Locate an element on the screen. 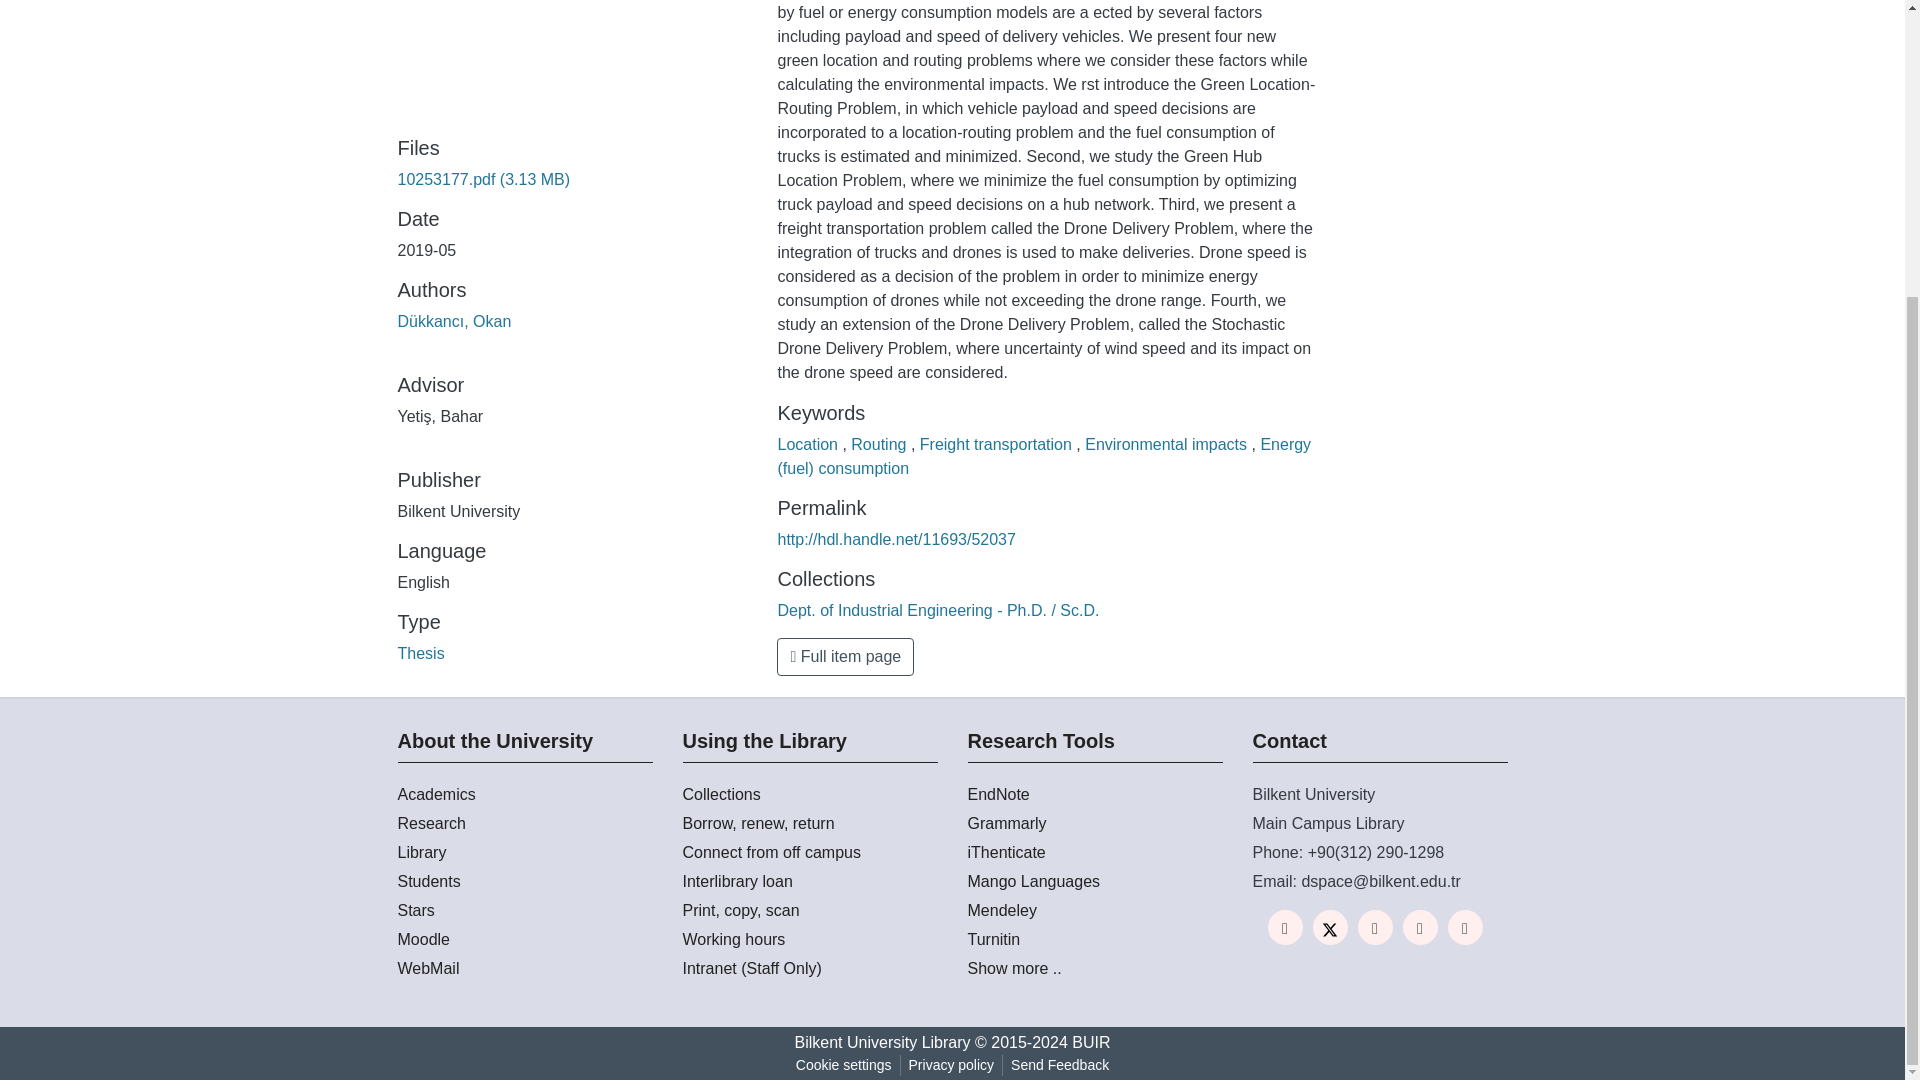 This screenshot has height=1080, width=1920. WebMail is located at coordinates (524, 968).